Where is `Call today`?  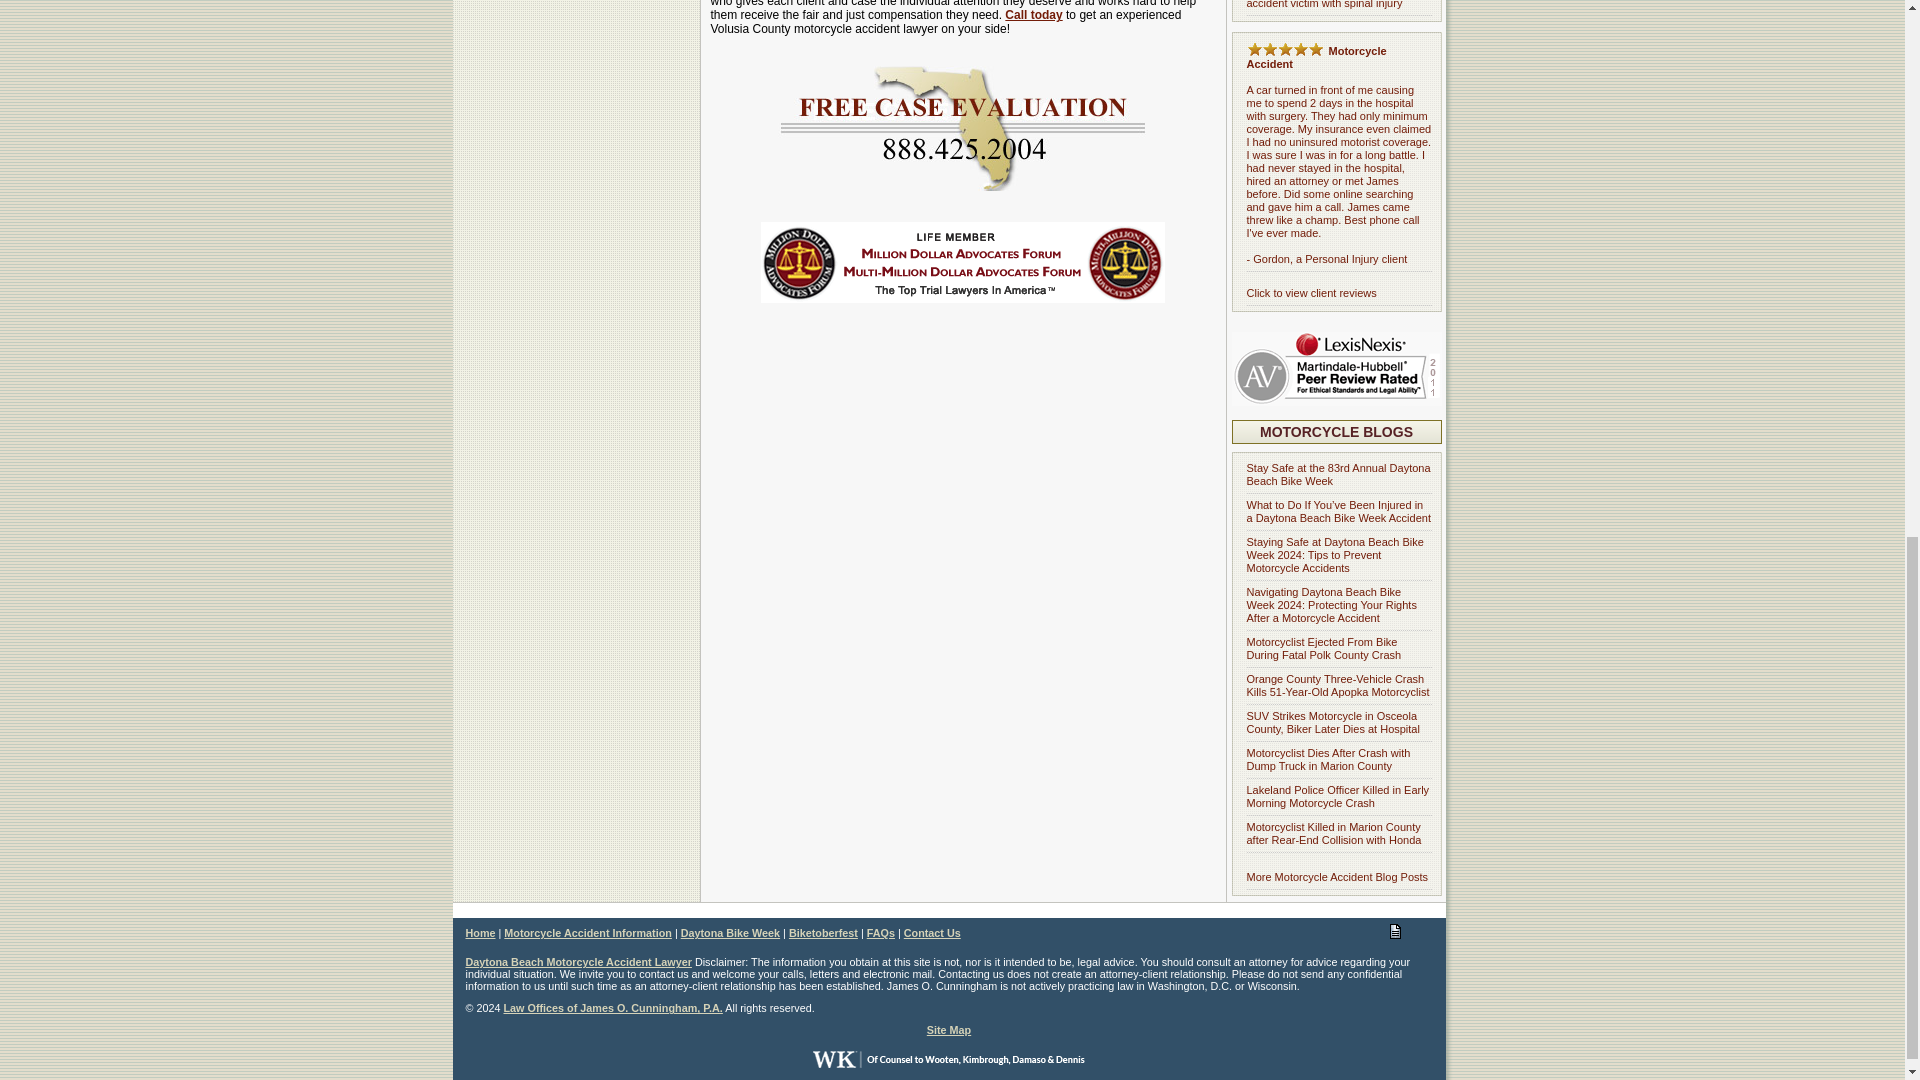 Call today is located at coordinates (1032, 14).